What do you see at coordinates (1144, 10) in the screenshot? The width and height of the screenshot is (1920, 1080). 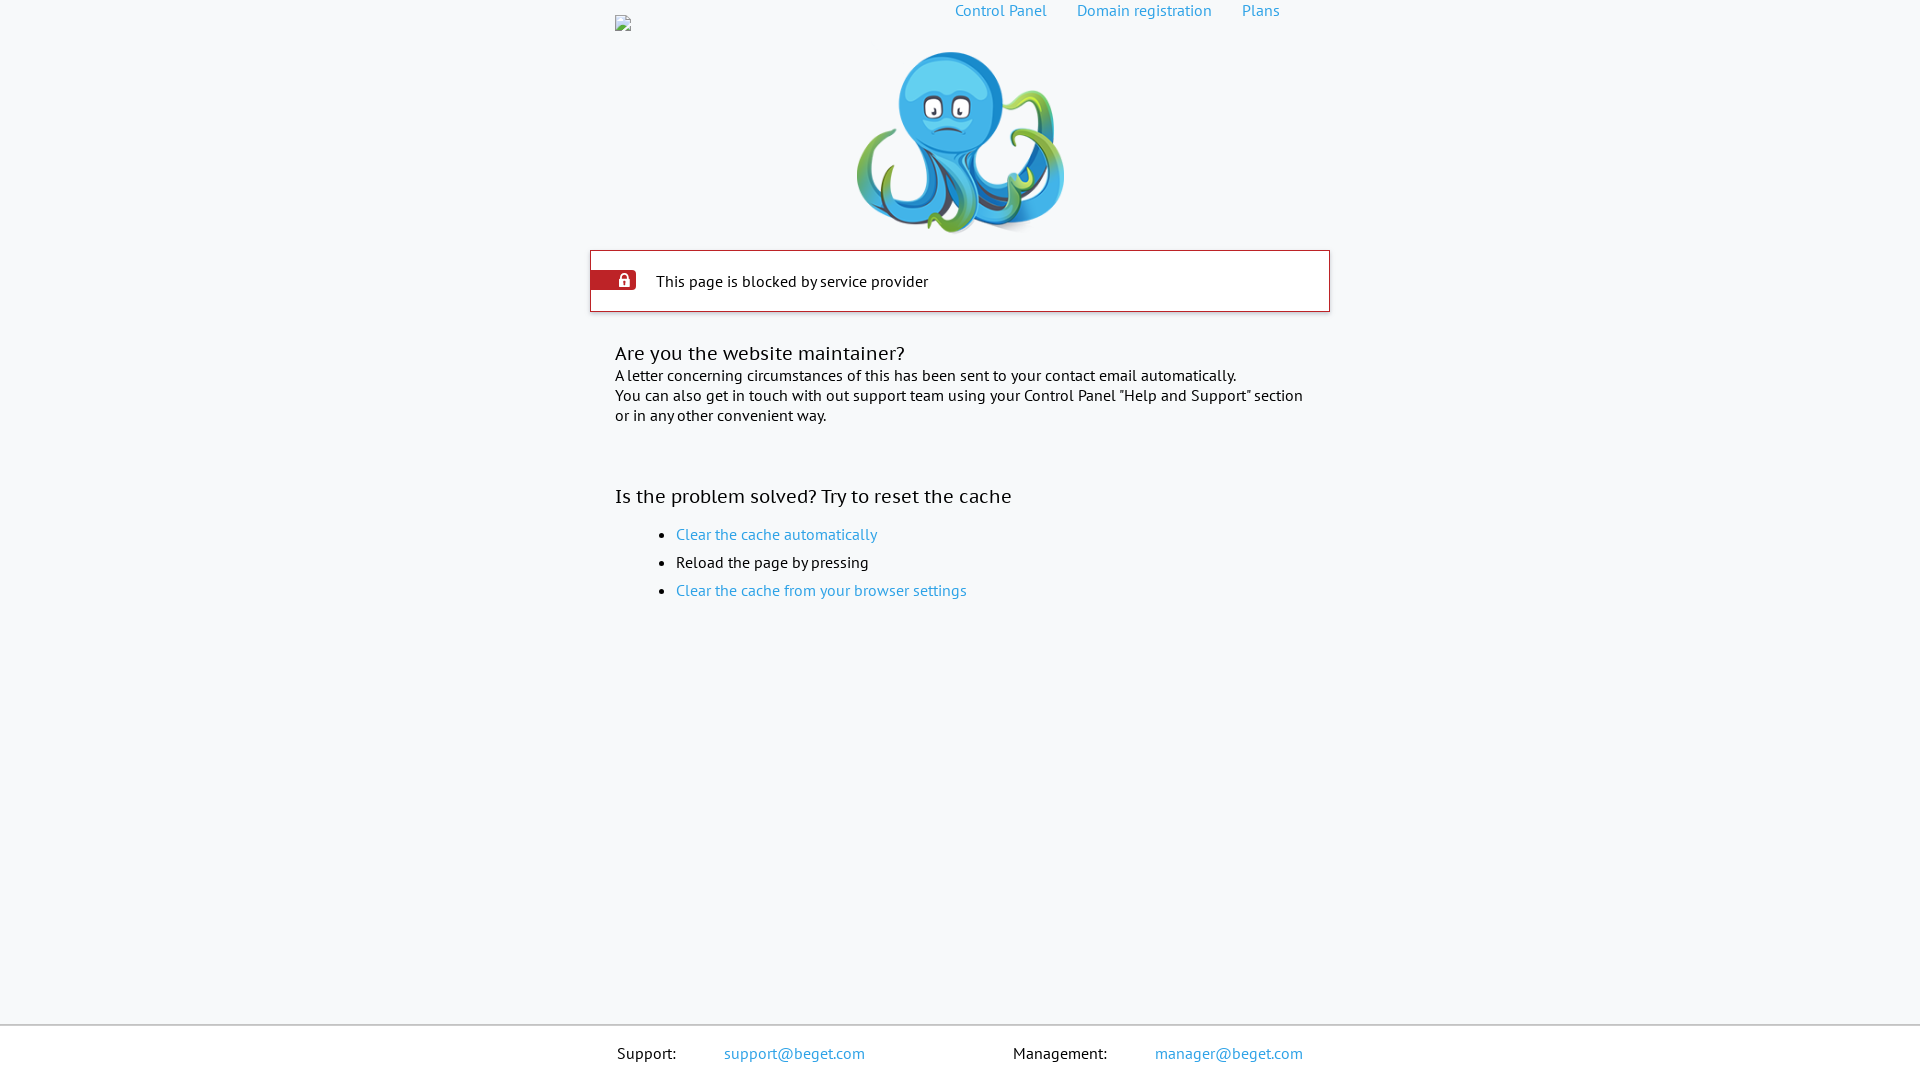 I see `Domain registration` at bounding box center [1144, 10].